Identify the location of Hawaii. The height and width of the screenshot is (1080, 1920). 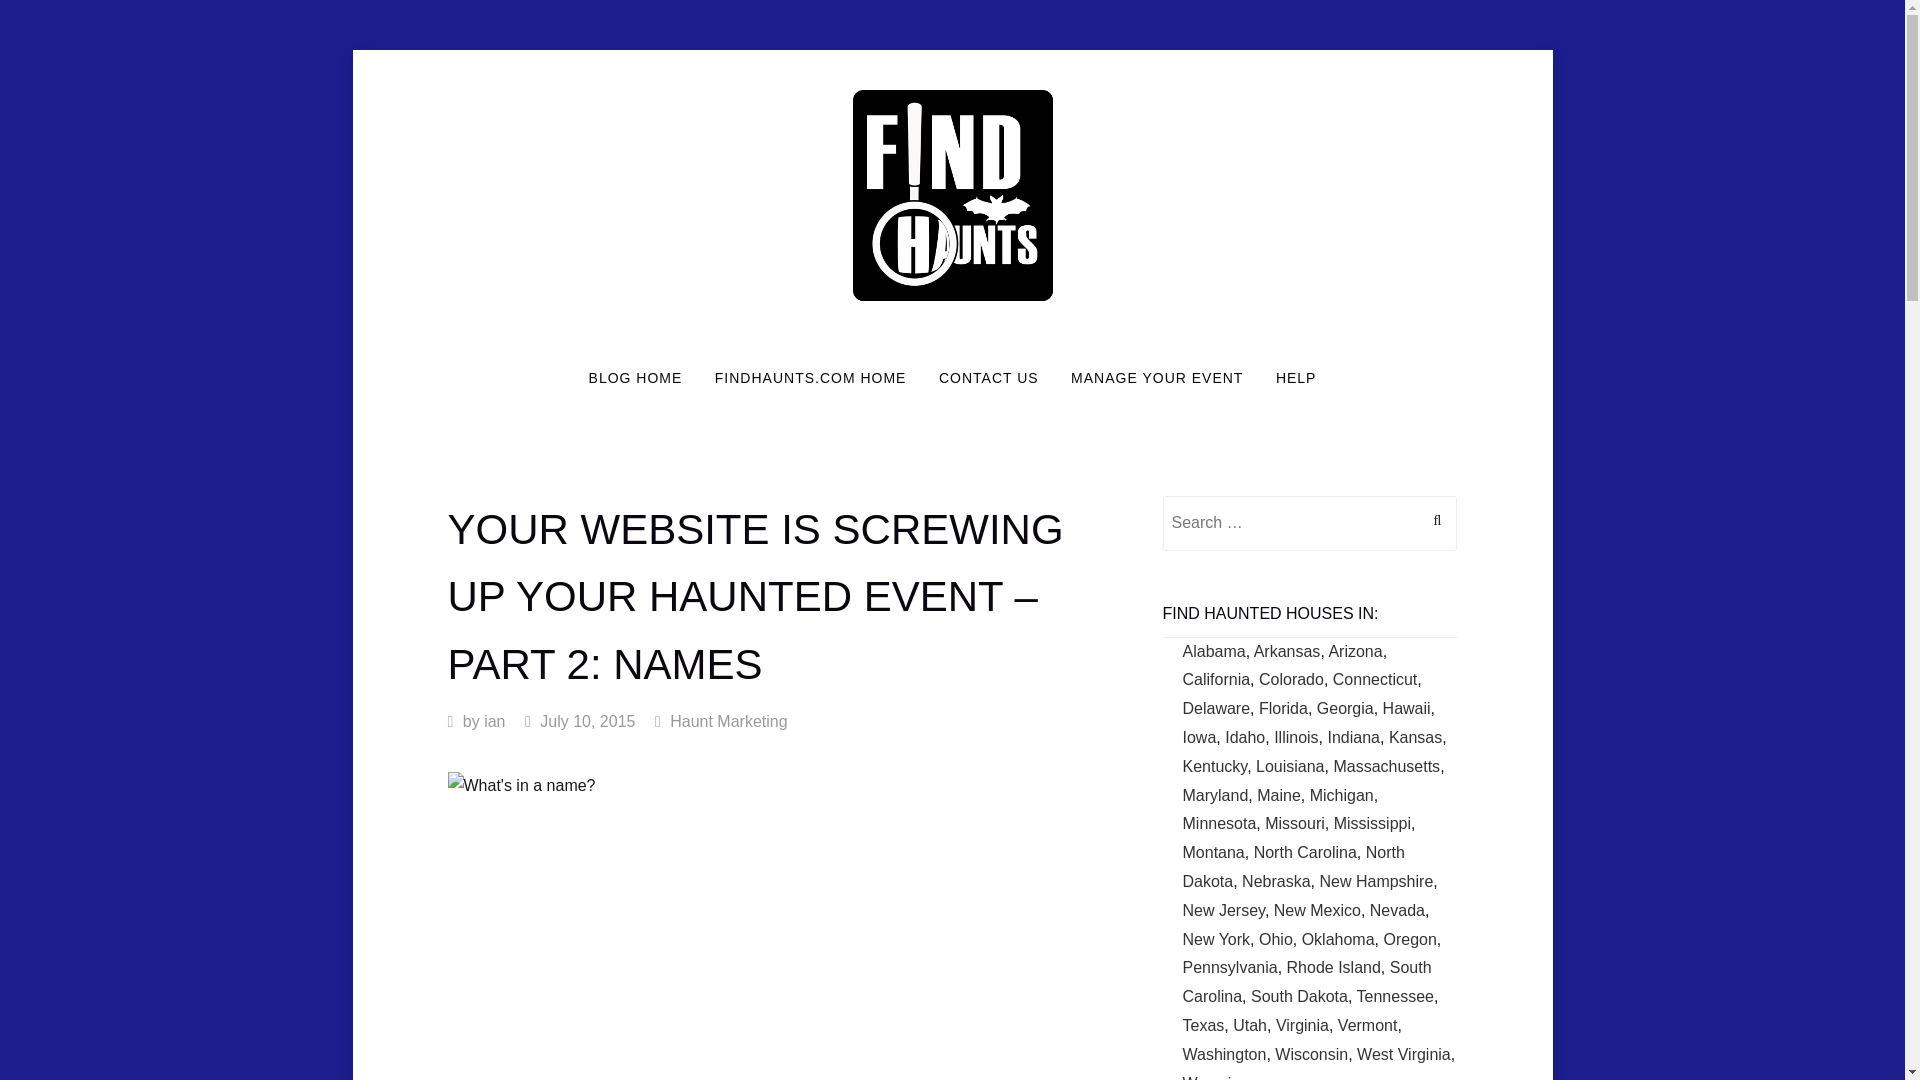
(1406, 708).